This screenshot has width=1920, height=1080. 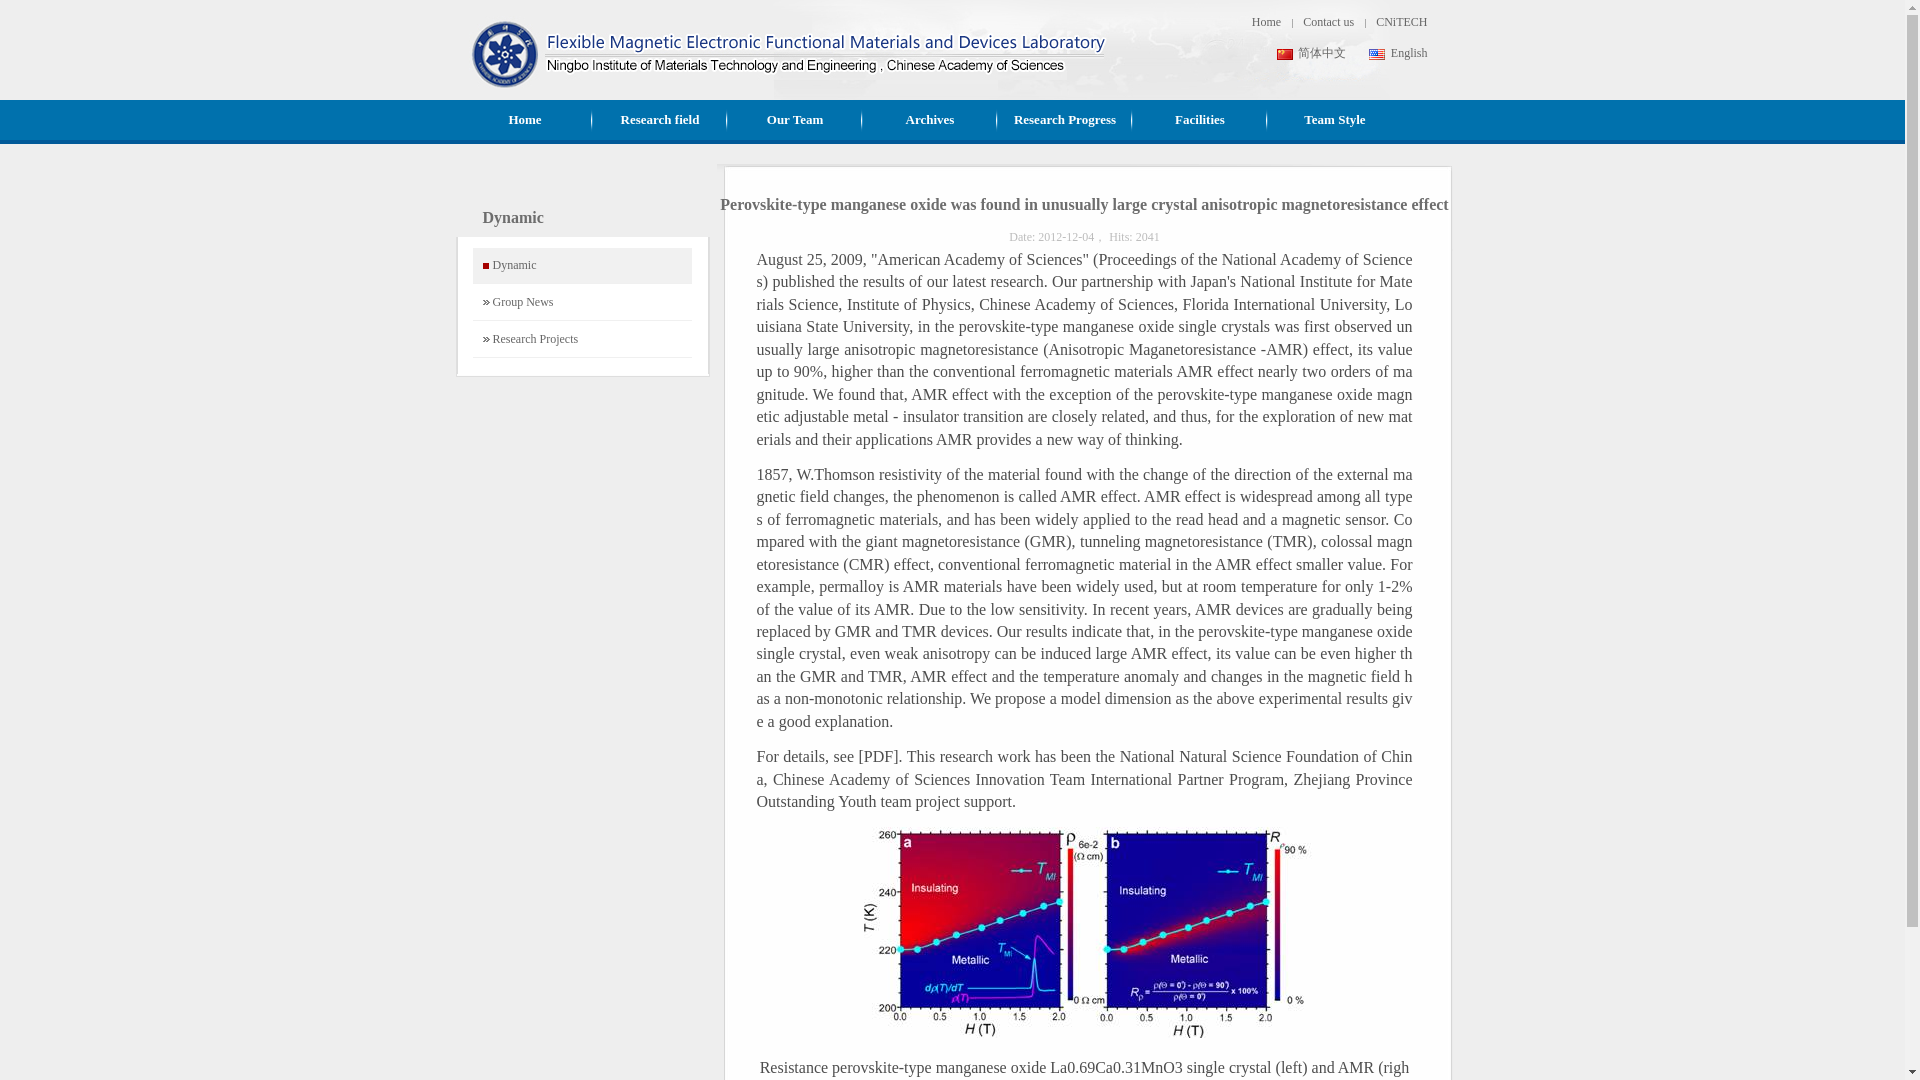 What do you see at coordinates (1065, 120) in the screenshot?
I see `Research Progress` at bounding box center [1065, 120].